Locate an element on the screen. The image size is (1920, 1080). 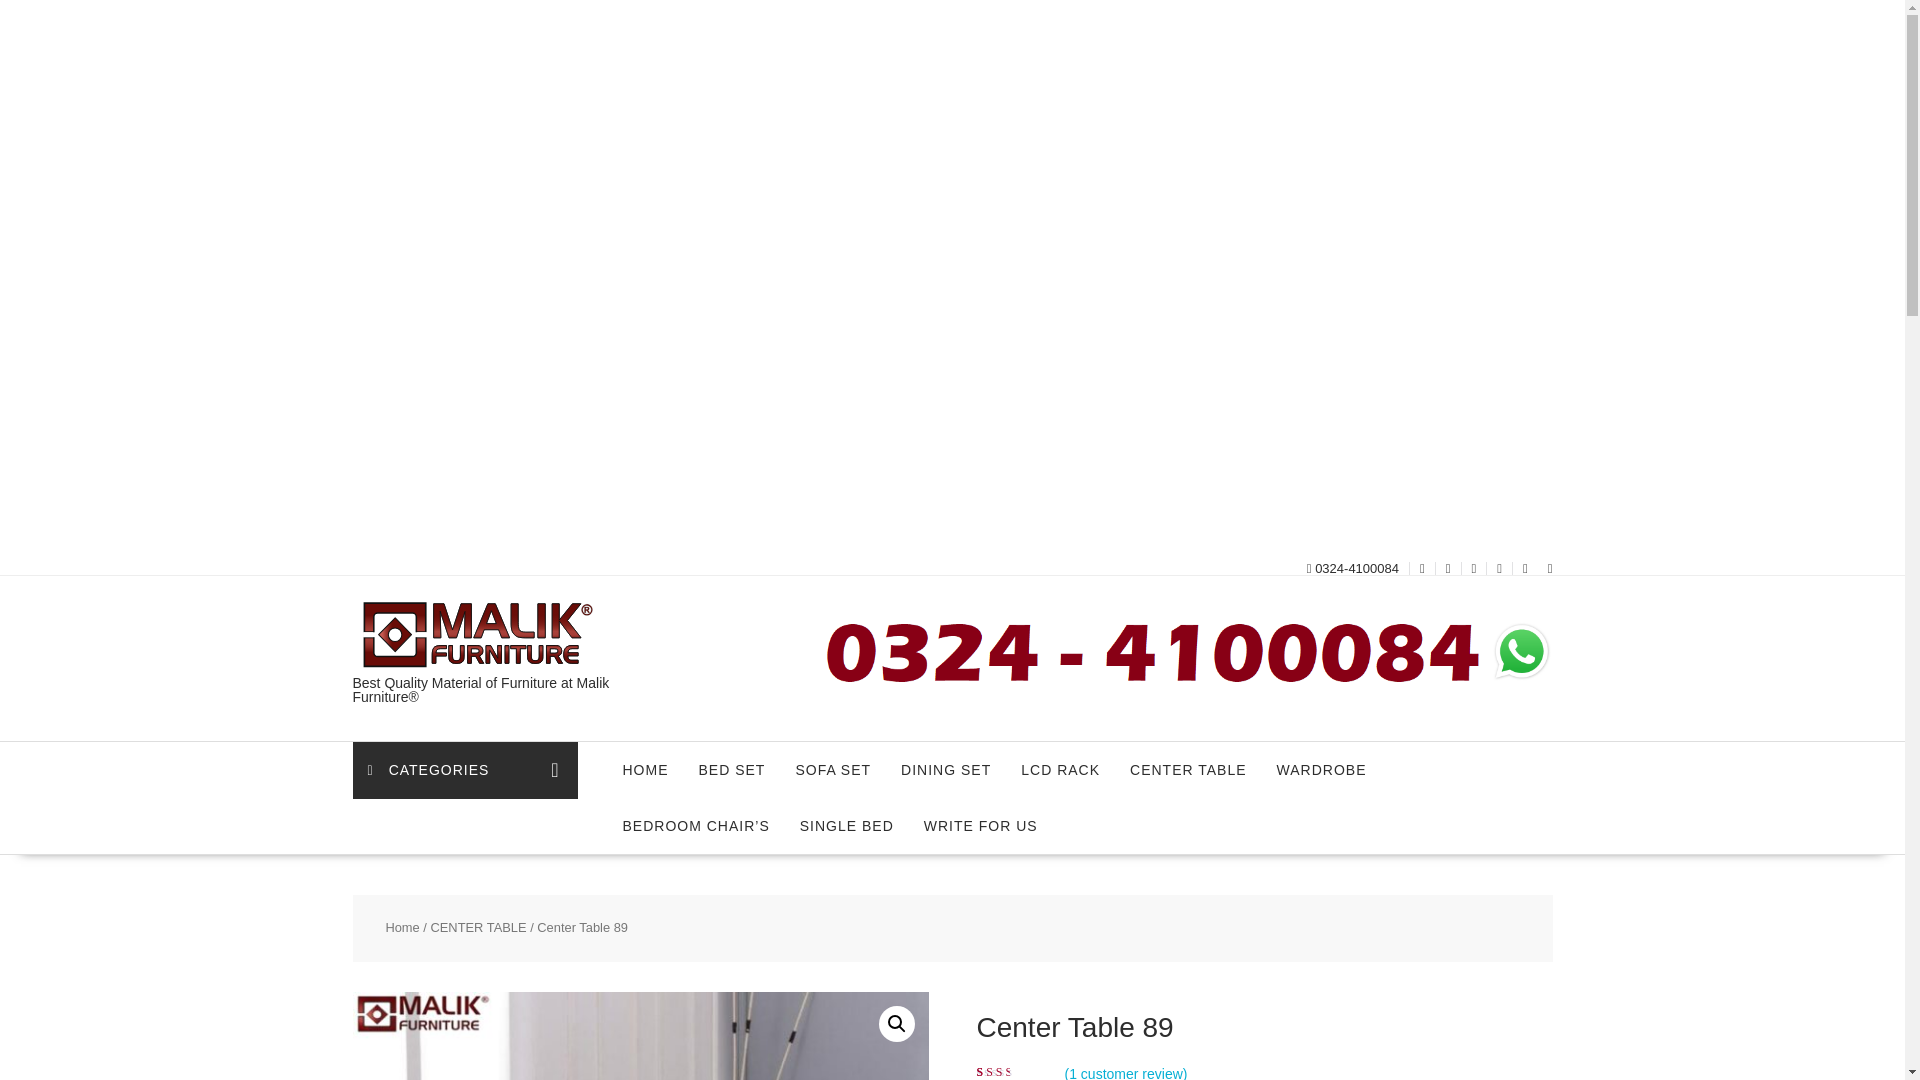
HOME is located at coordinates (646, 770).